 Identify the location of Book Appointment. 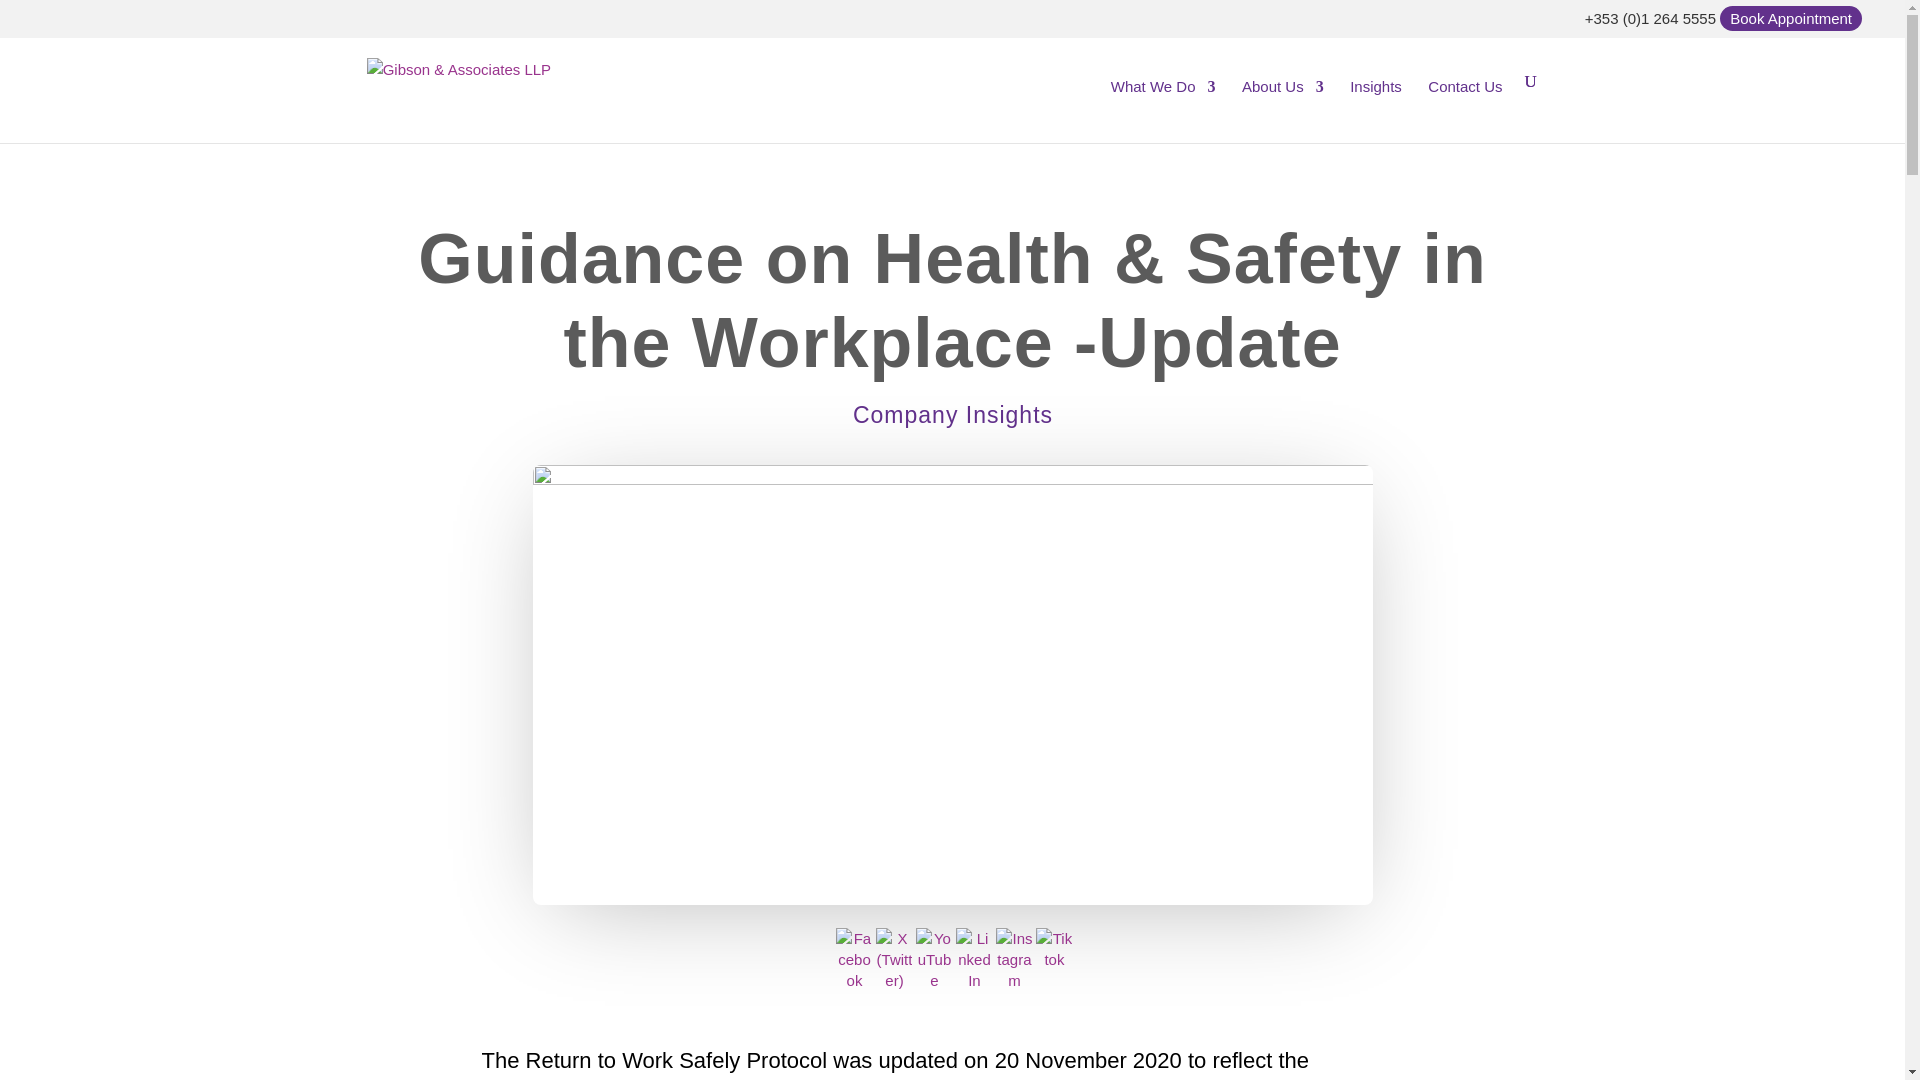
(1789, 18).